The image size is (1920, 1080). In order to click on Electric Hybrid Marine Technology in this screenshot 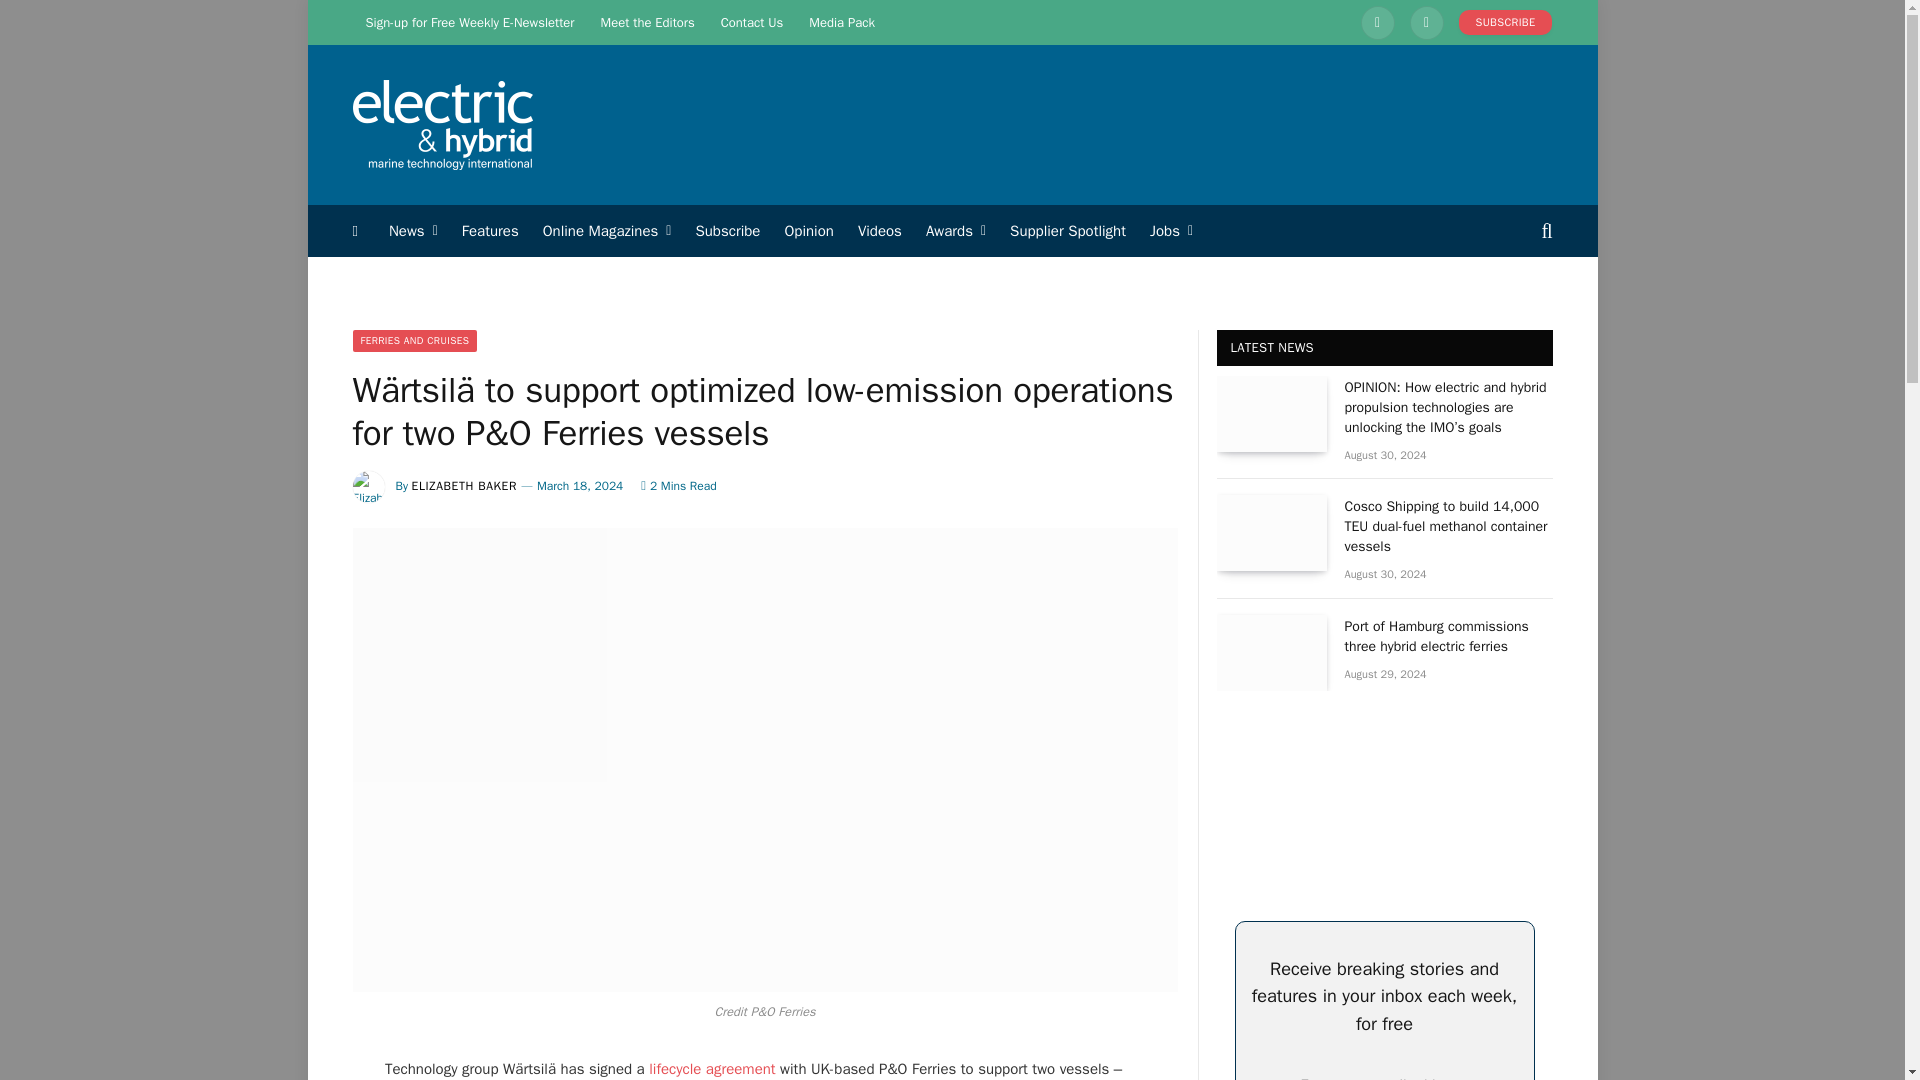, I will do `click(441, 125)`.